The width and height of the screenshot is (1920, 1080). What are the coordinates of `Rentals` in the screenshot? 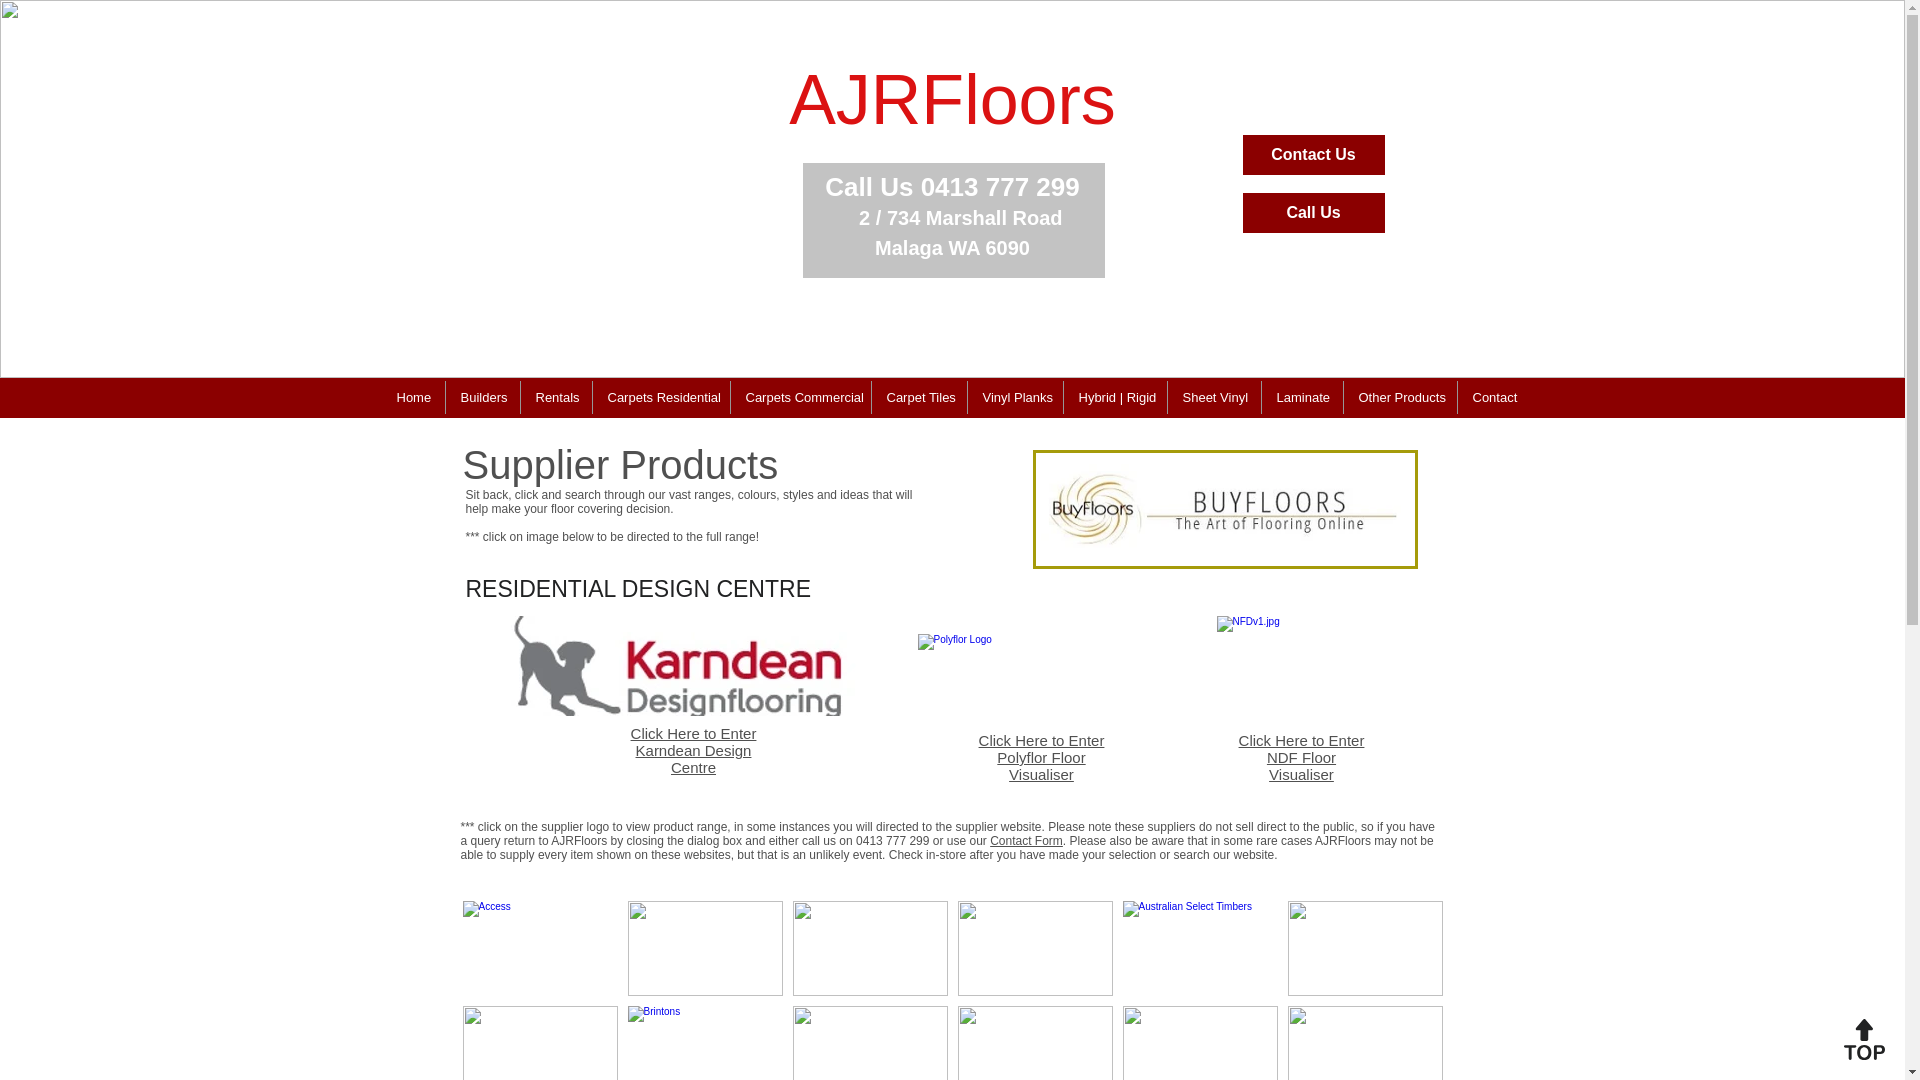 It's located at (556, 397).